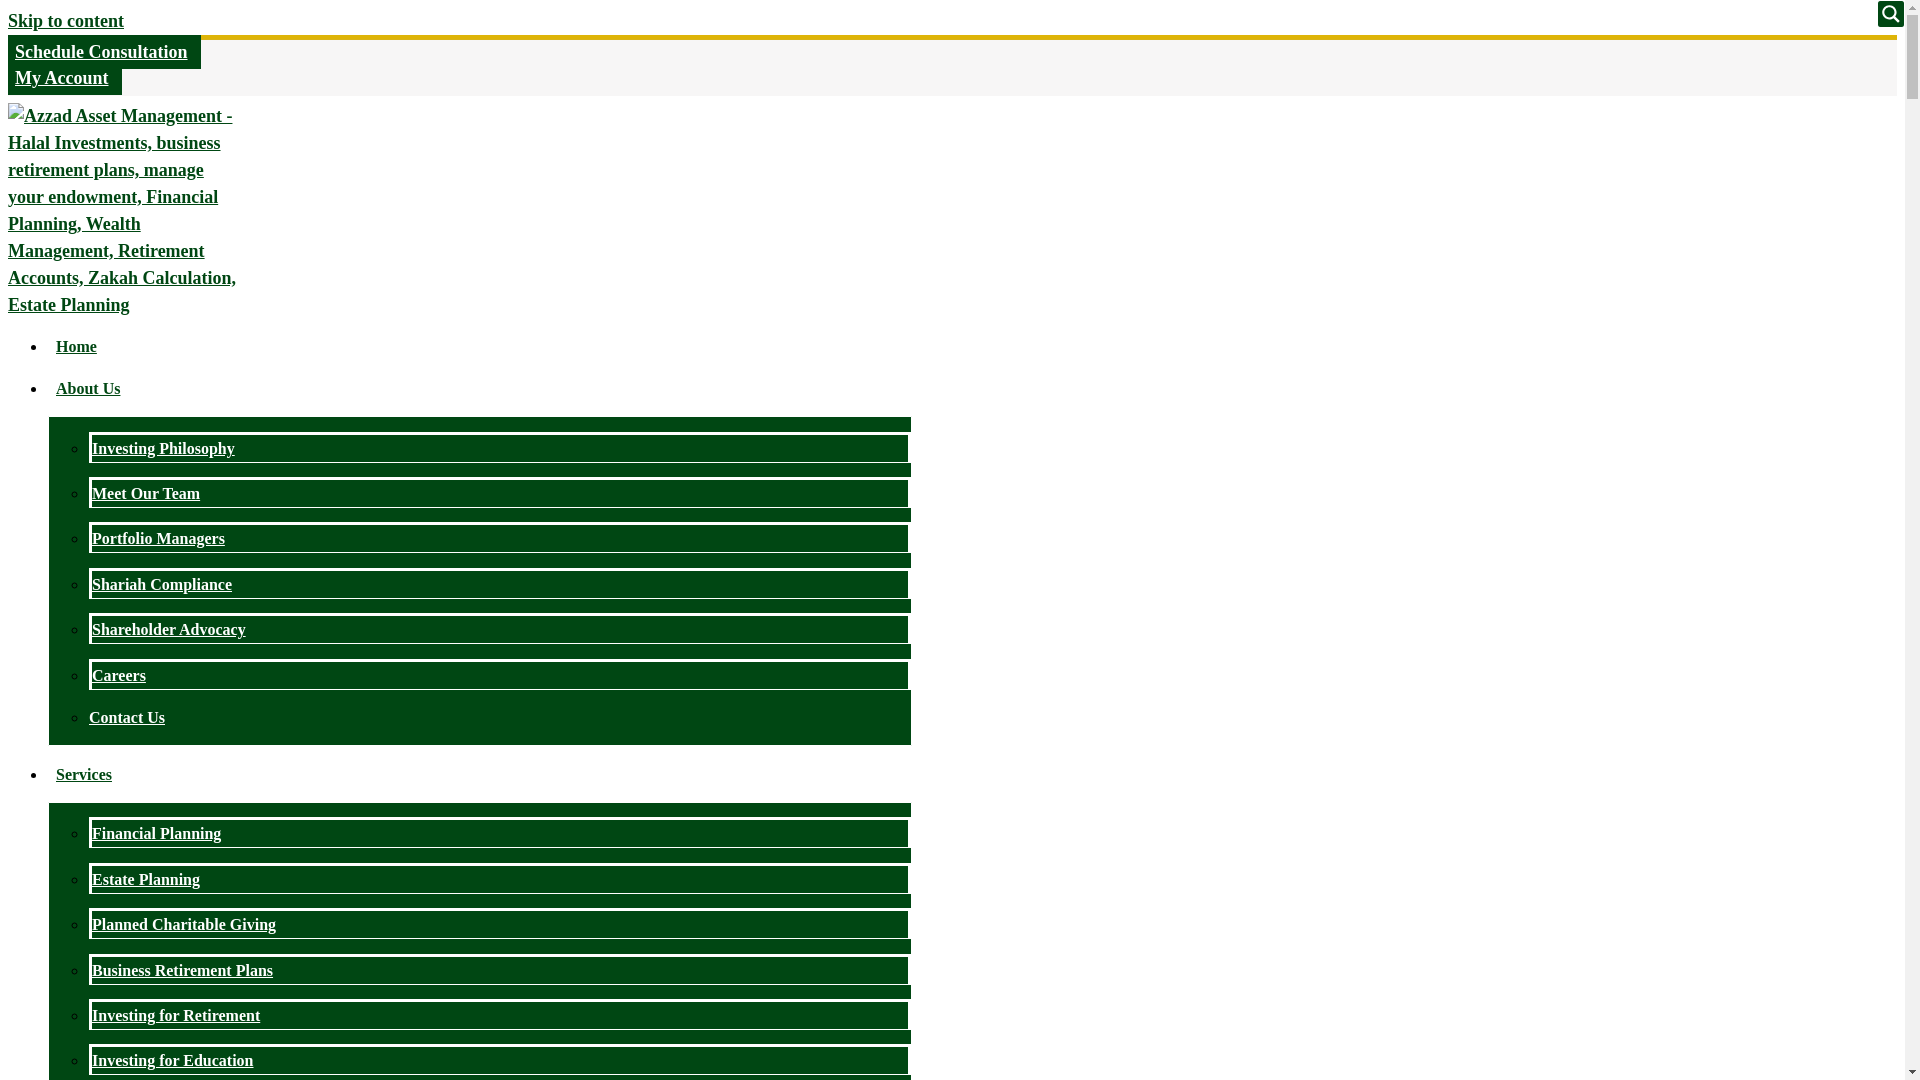 This screenshot has width=1920, height=1080. I want to click on My Account, so click(64, 78).